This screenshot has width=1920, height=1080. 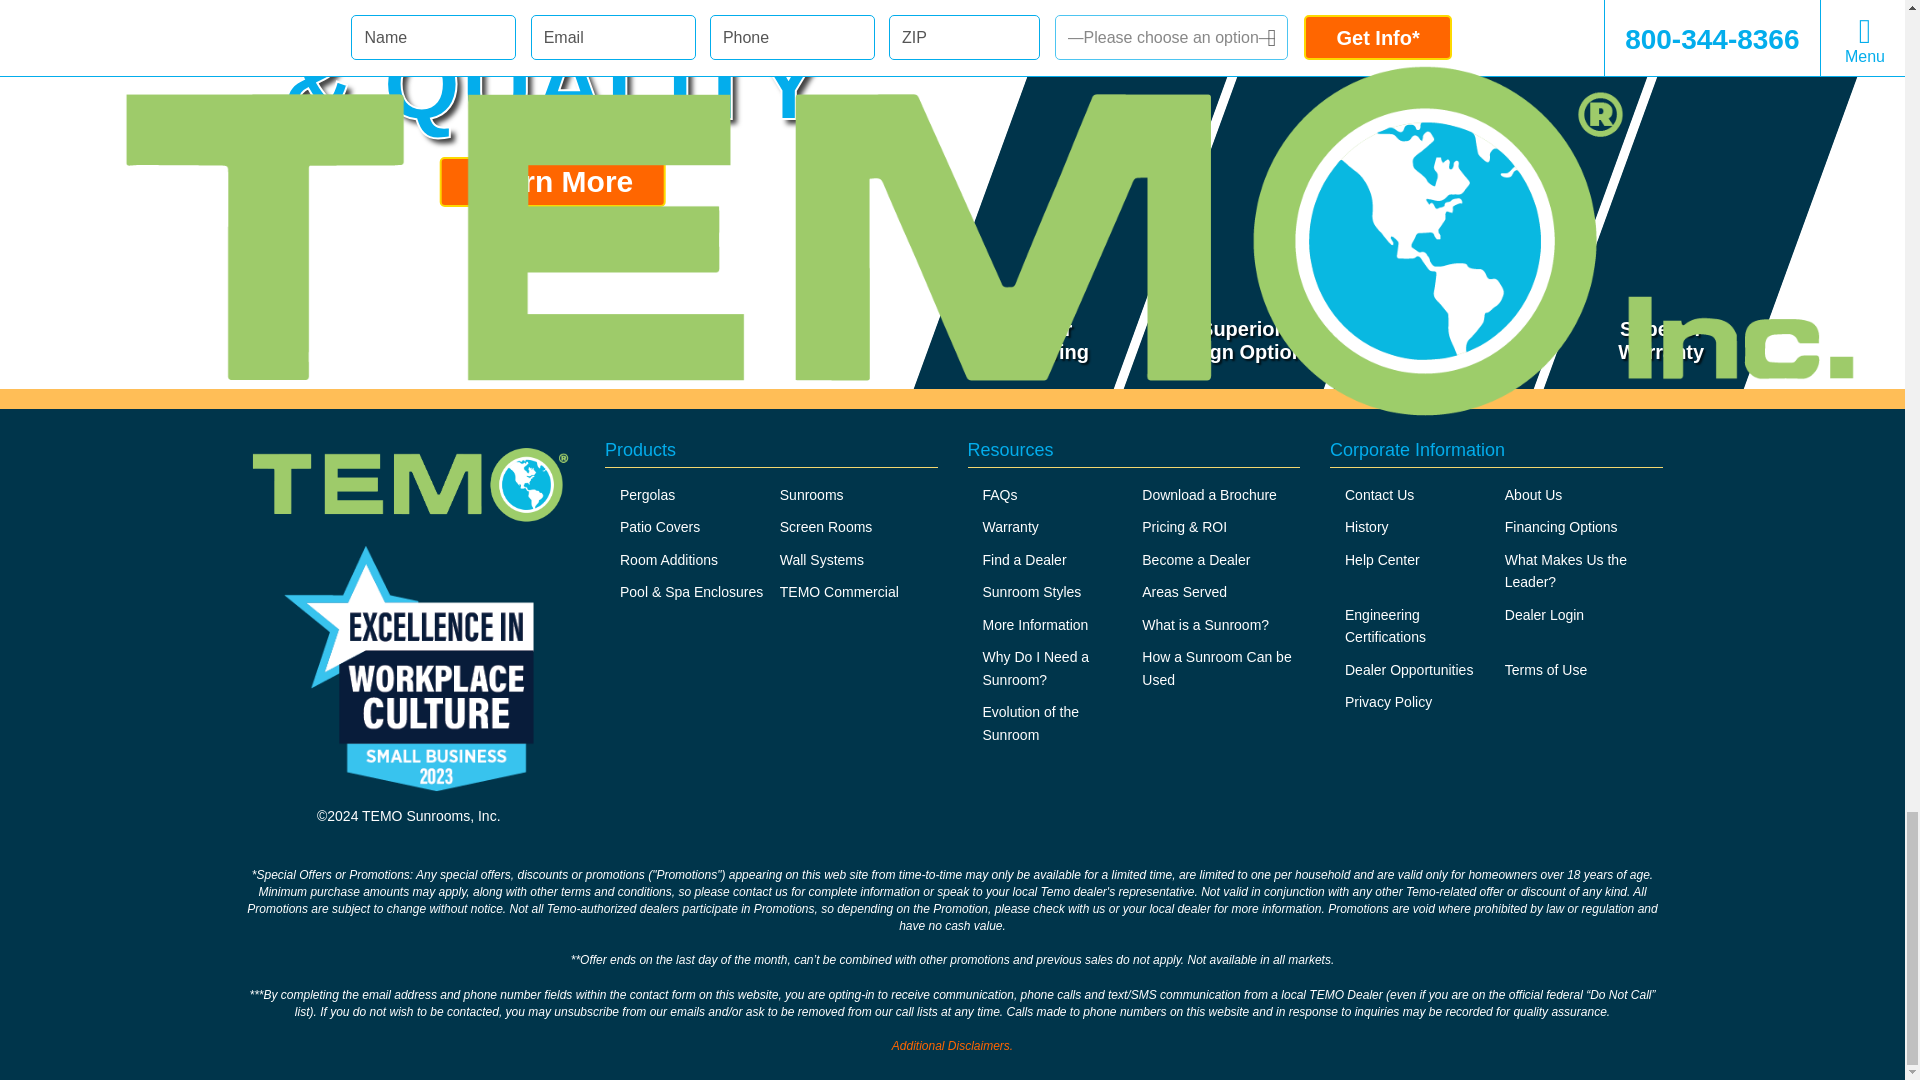 I want to click on TEMO Sunrooms, Inc., so click(x=408, y=488).